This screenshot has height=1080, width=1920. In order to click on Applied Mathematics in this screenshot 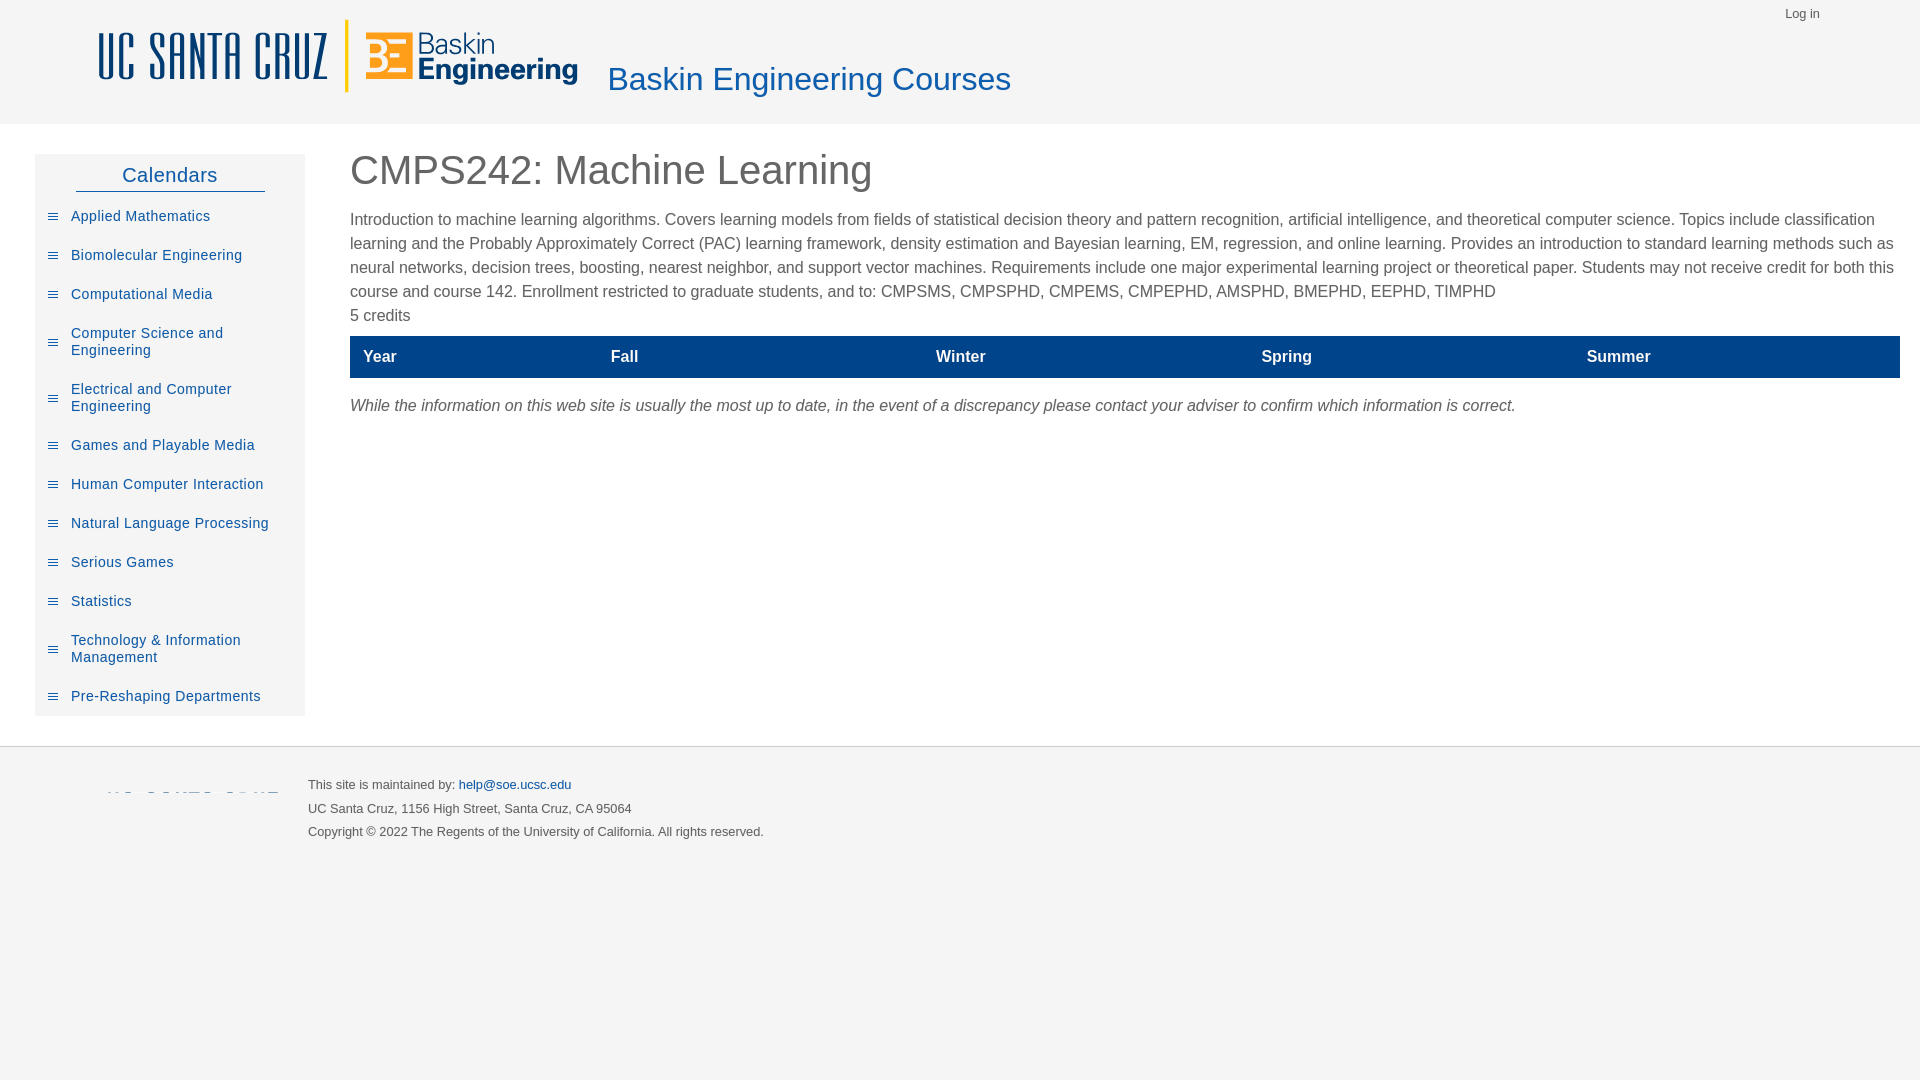, I will do `click(170, 216)`.